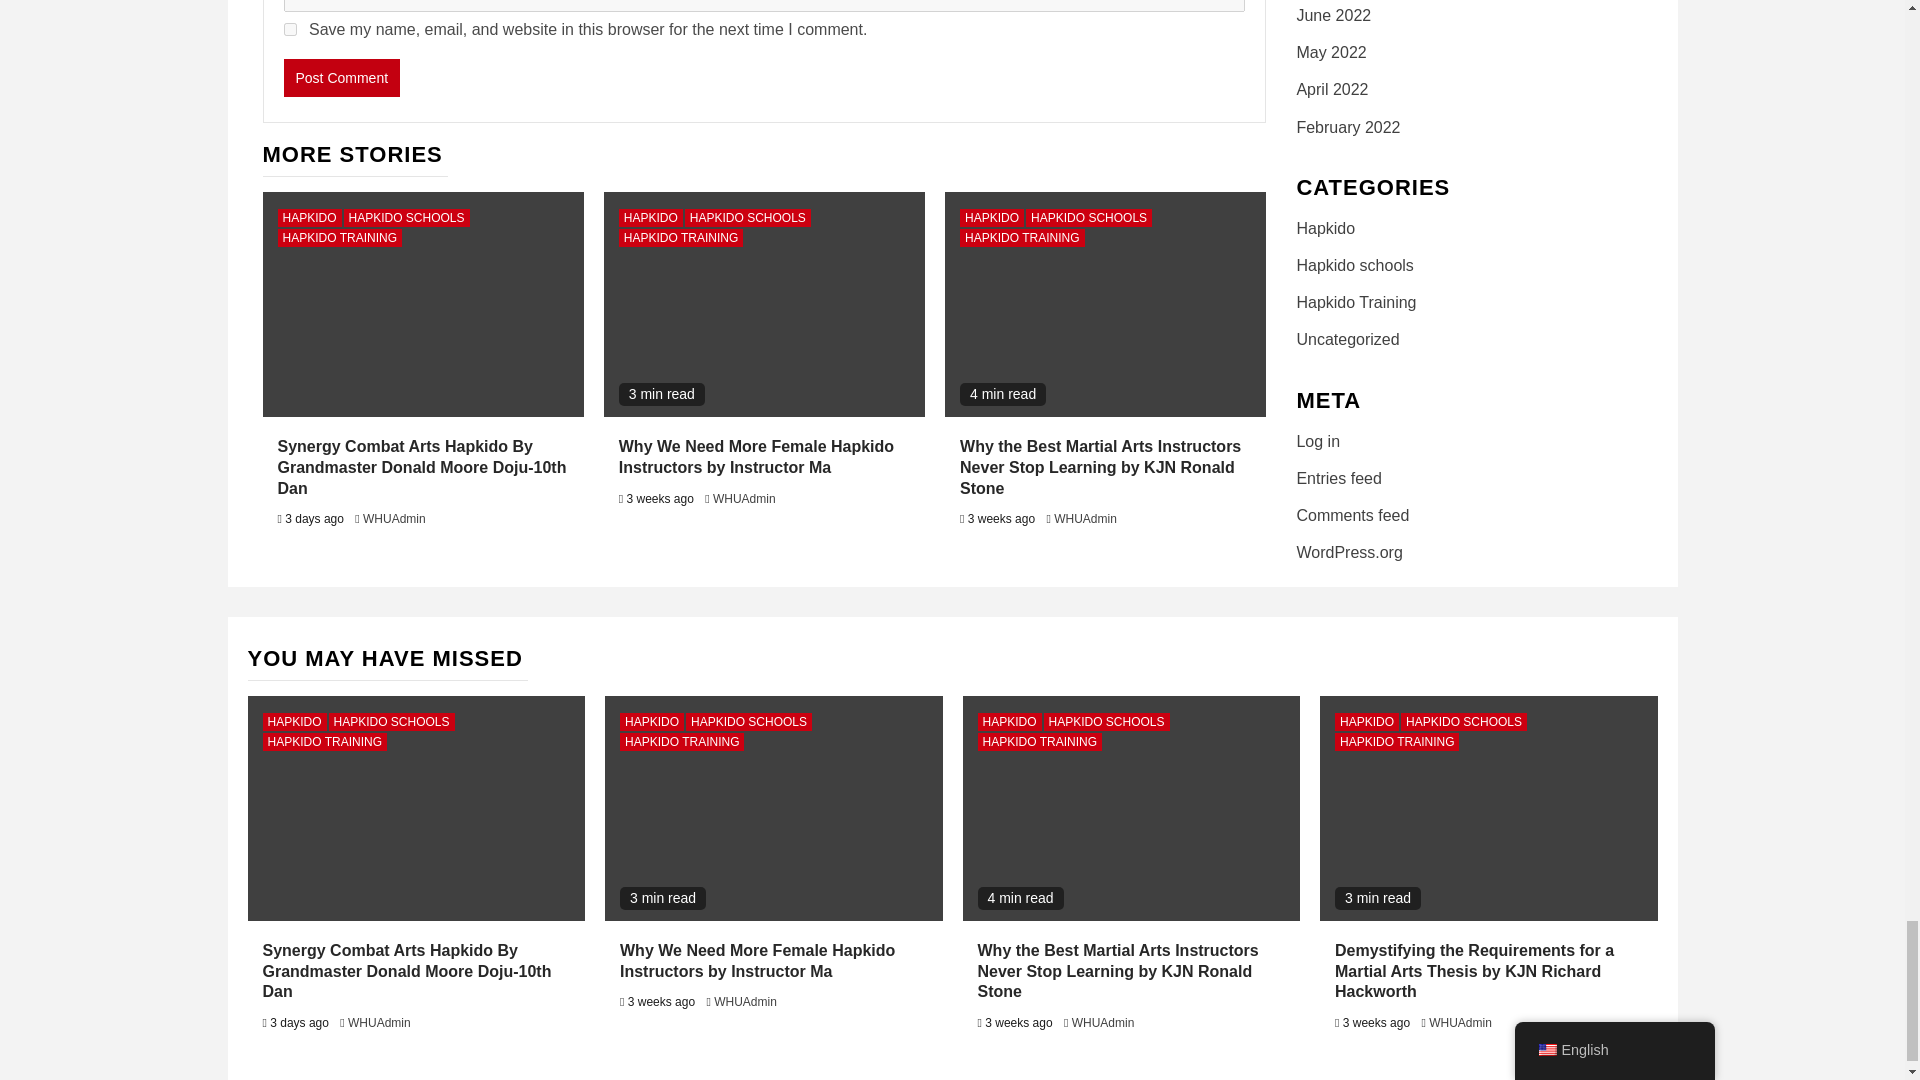 The image size is (1920, 1080). I want to click on HAPKIDO, so click(310, 218).